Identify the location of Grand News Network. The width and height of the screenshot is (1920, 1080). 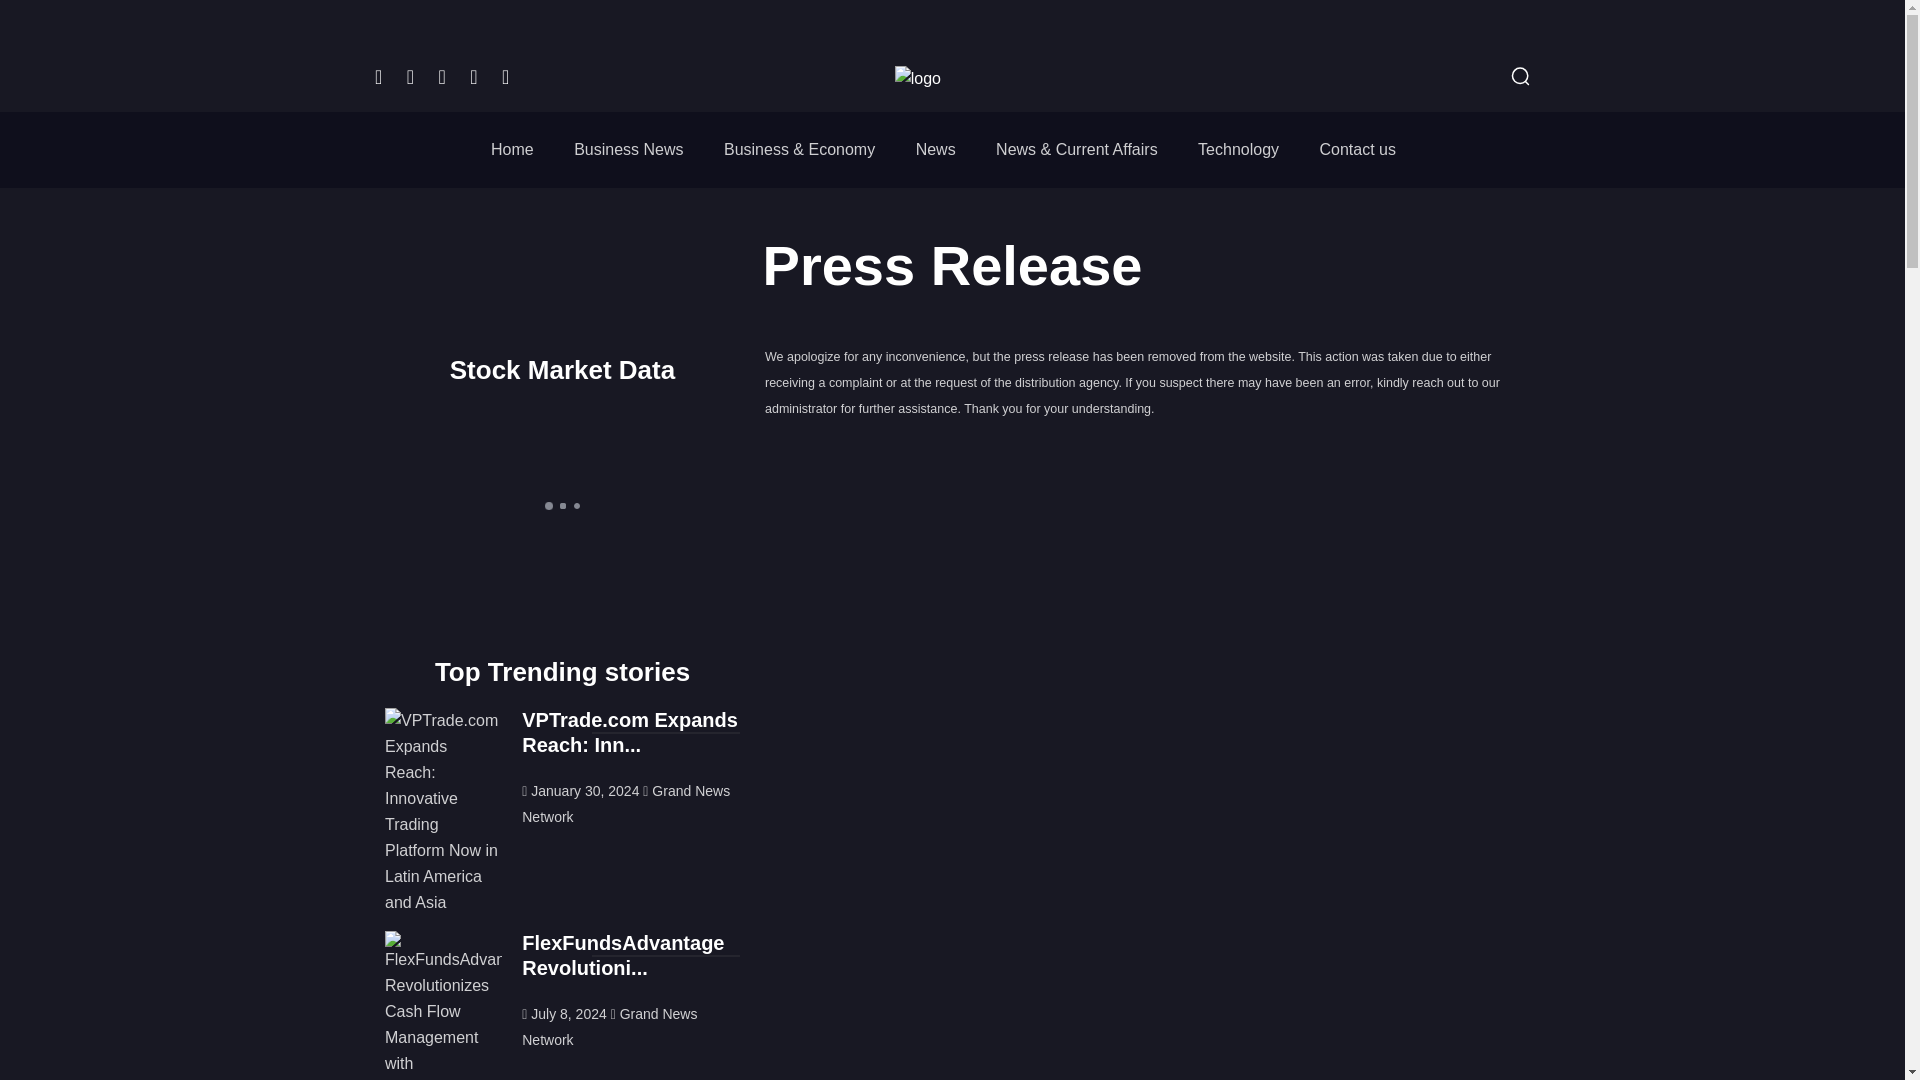
(609, 1026).